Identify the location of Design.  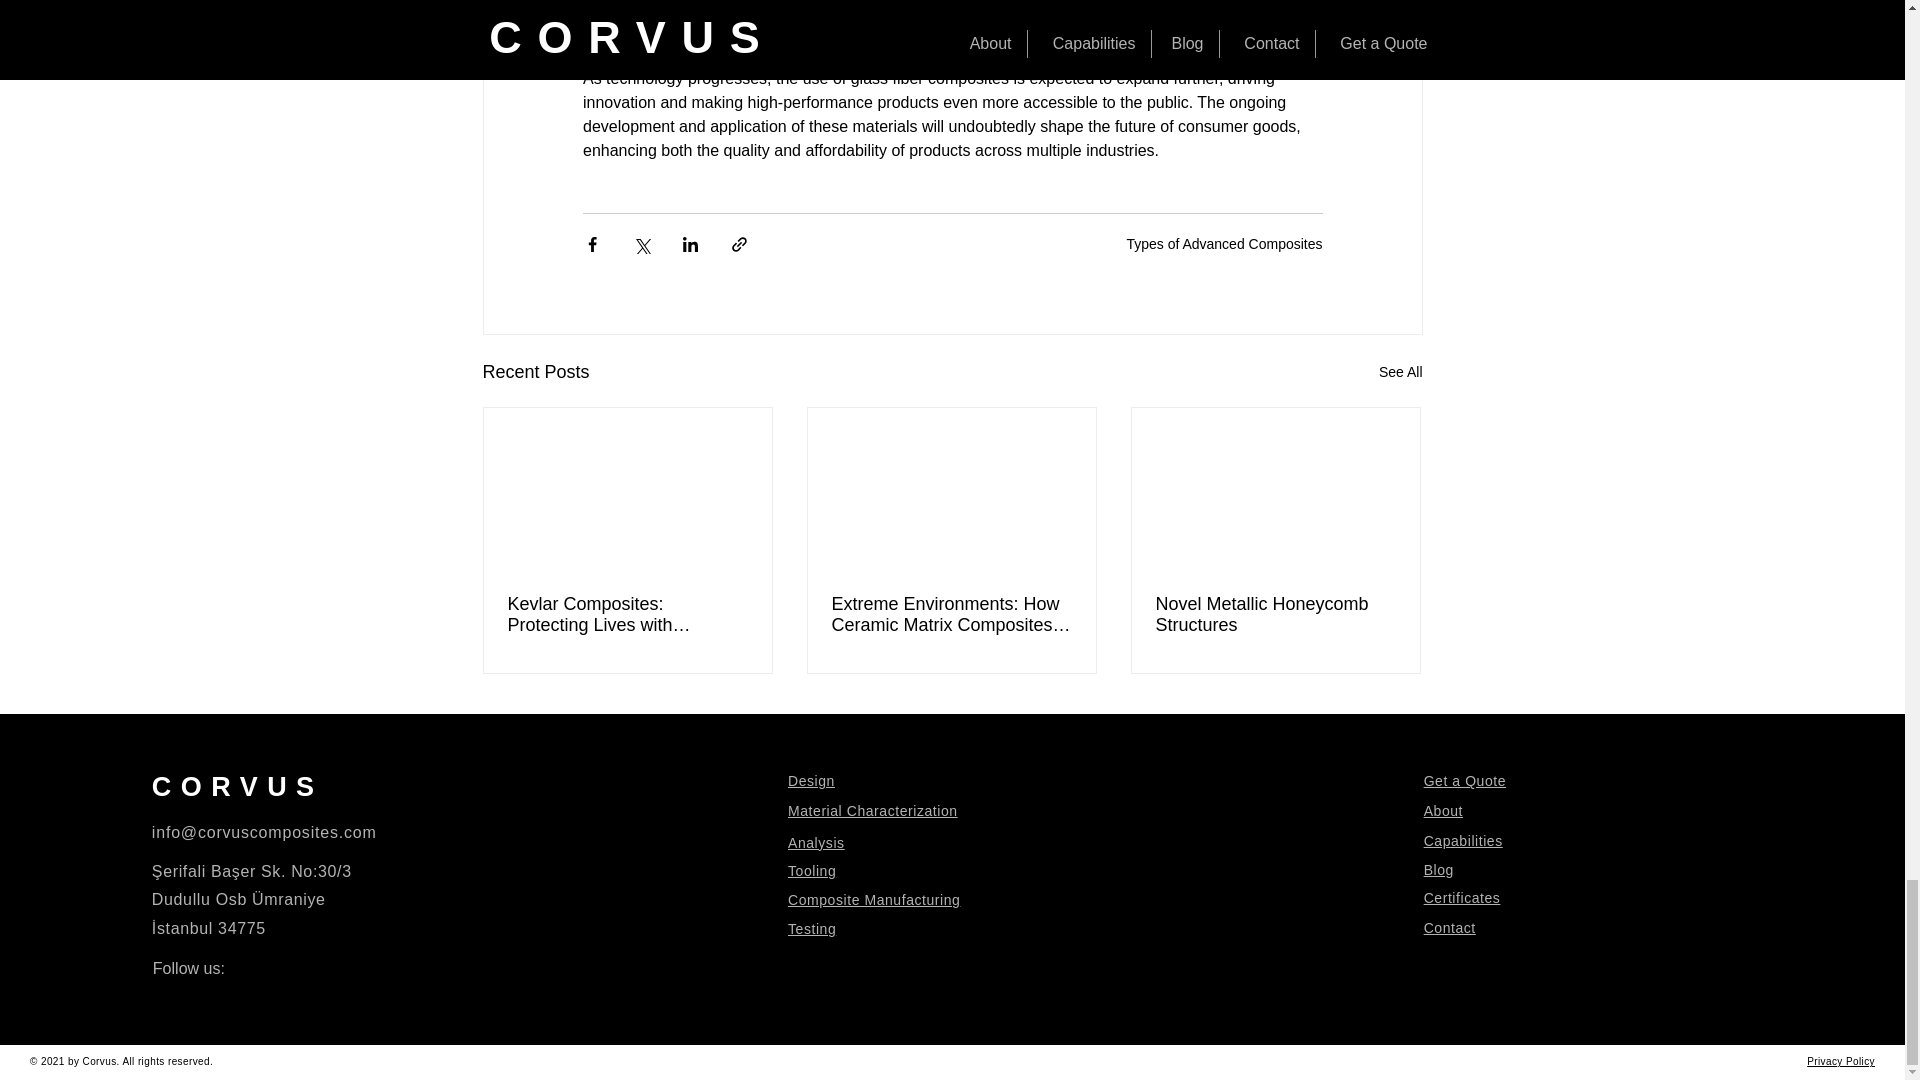
(811, 781).